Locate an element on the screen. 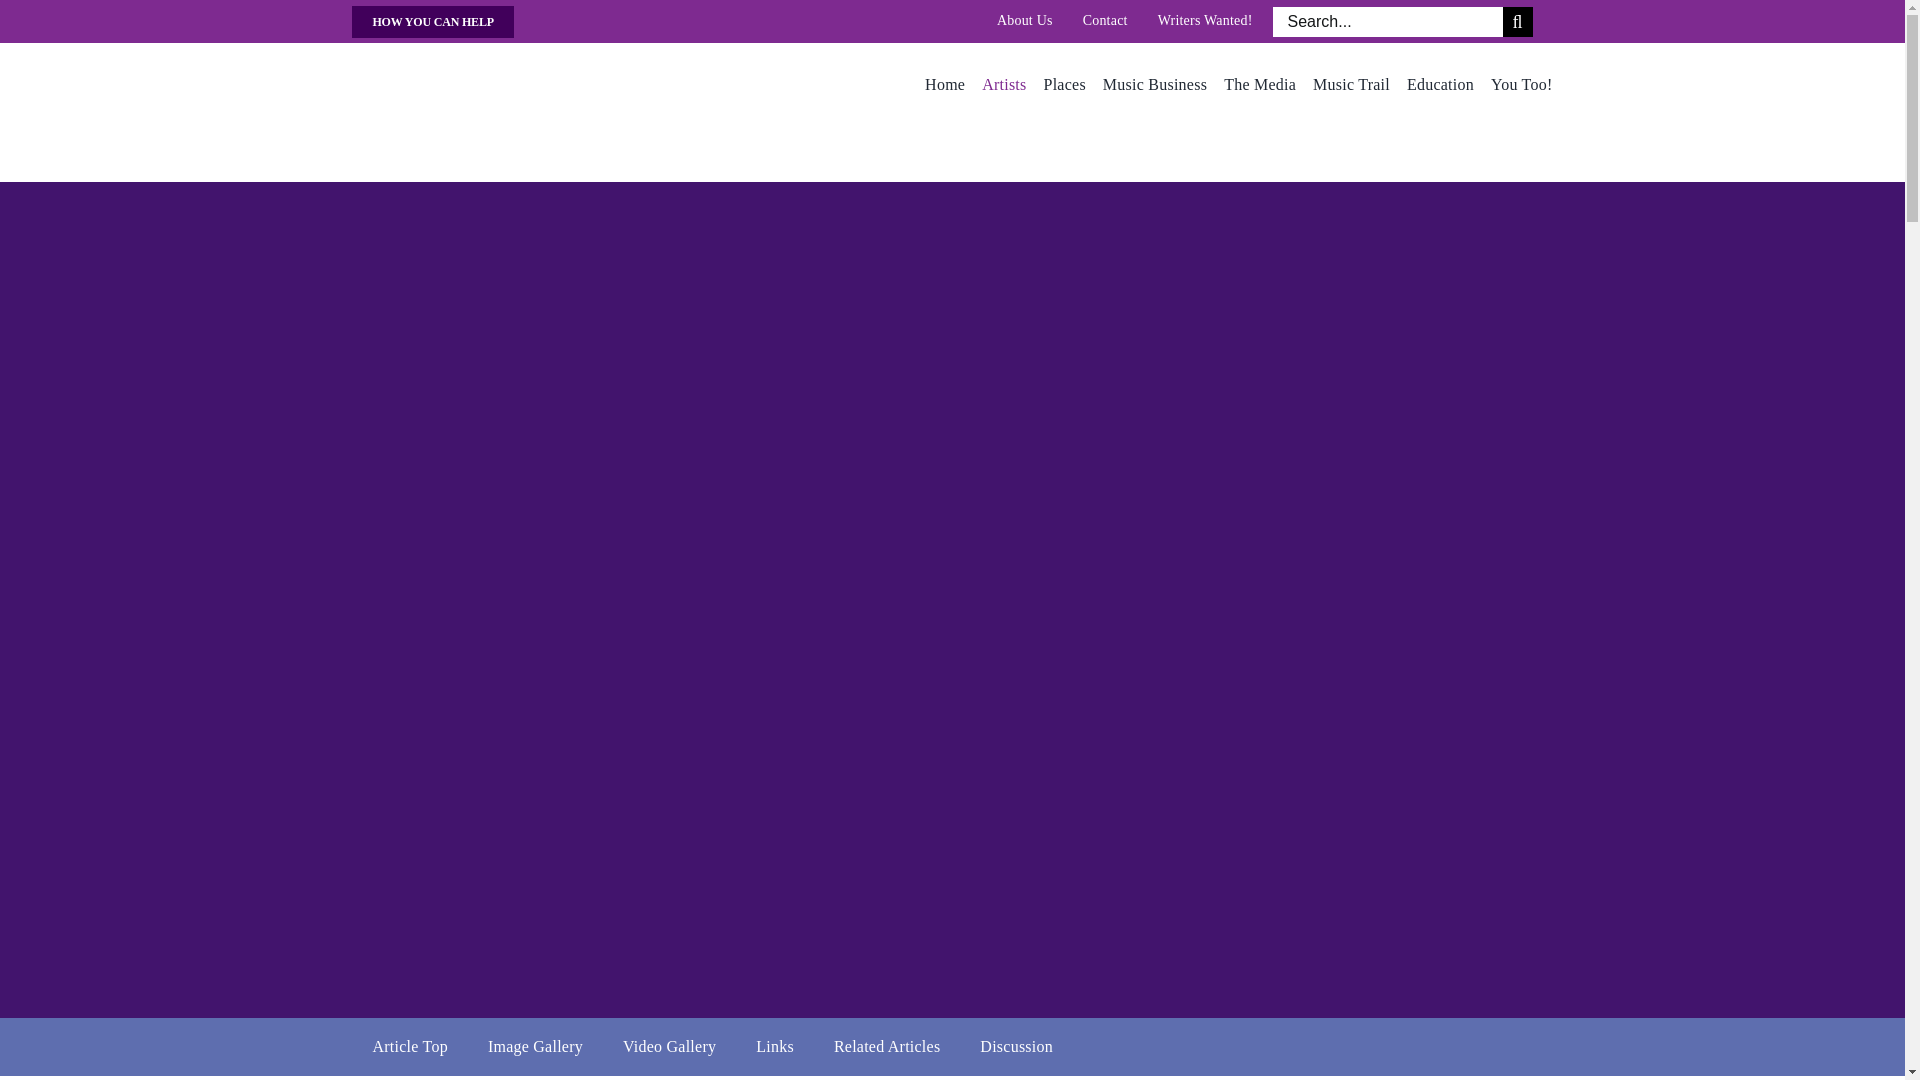 Image resolution: width=1920 pixels, height=1080 pixels. Related Articles is located at coordinates (887, 1046).